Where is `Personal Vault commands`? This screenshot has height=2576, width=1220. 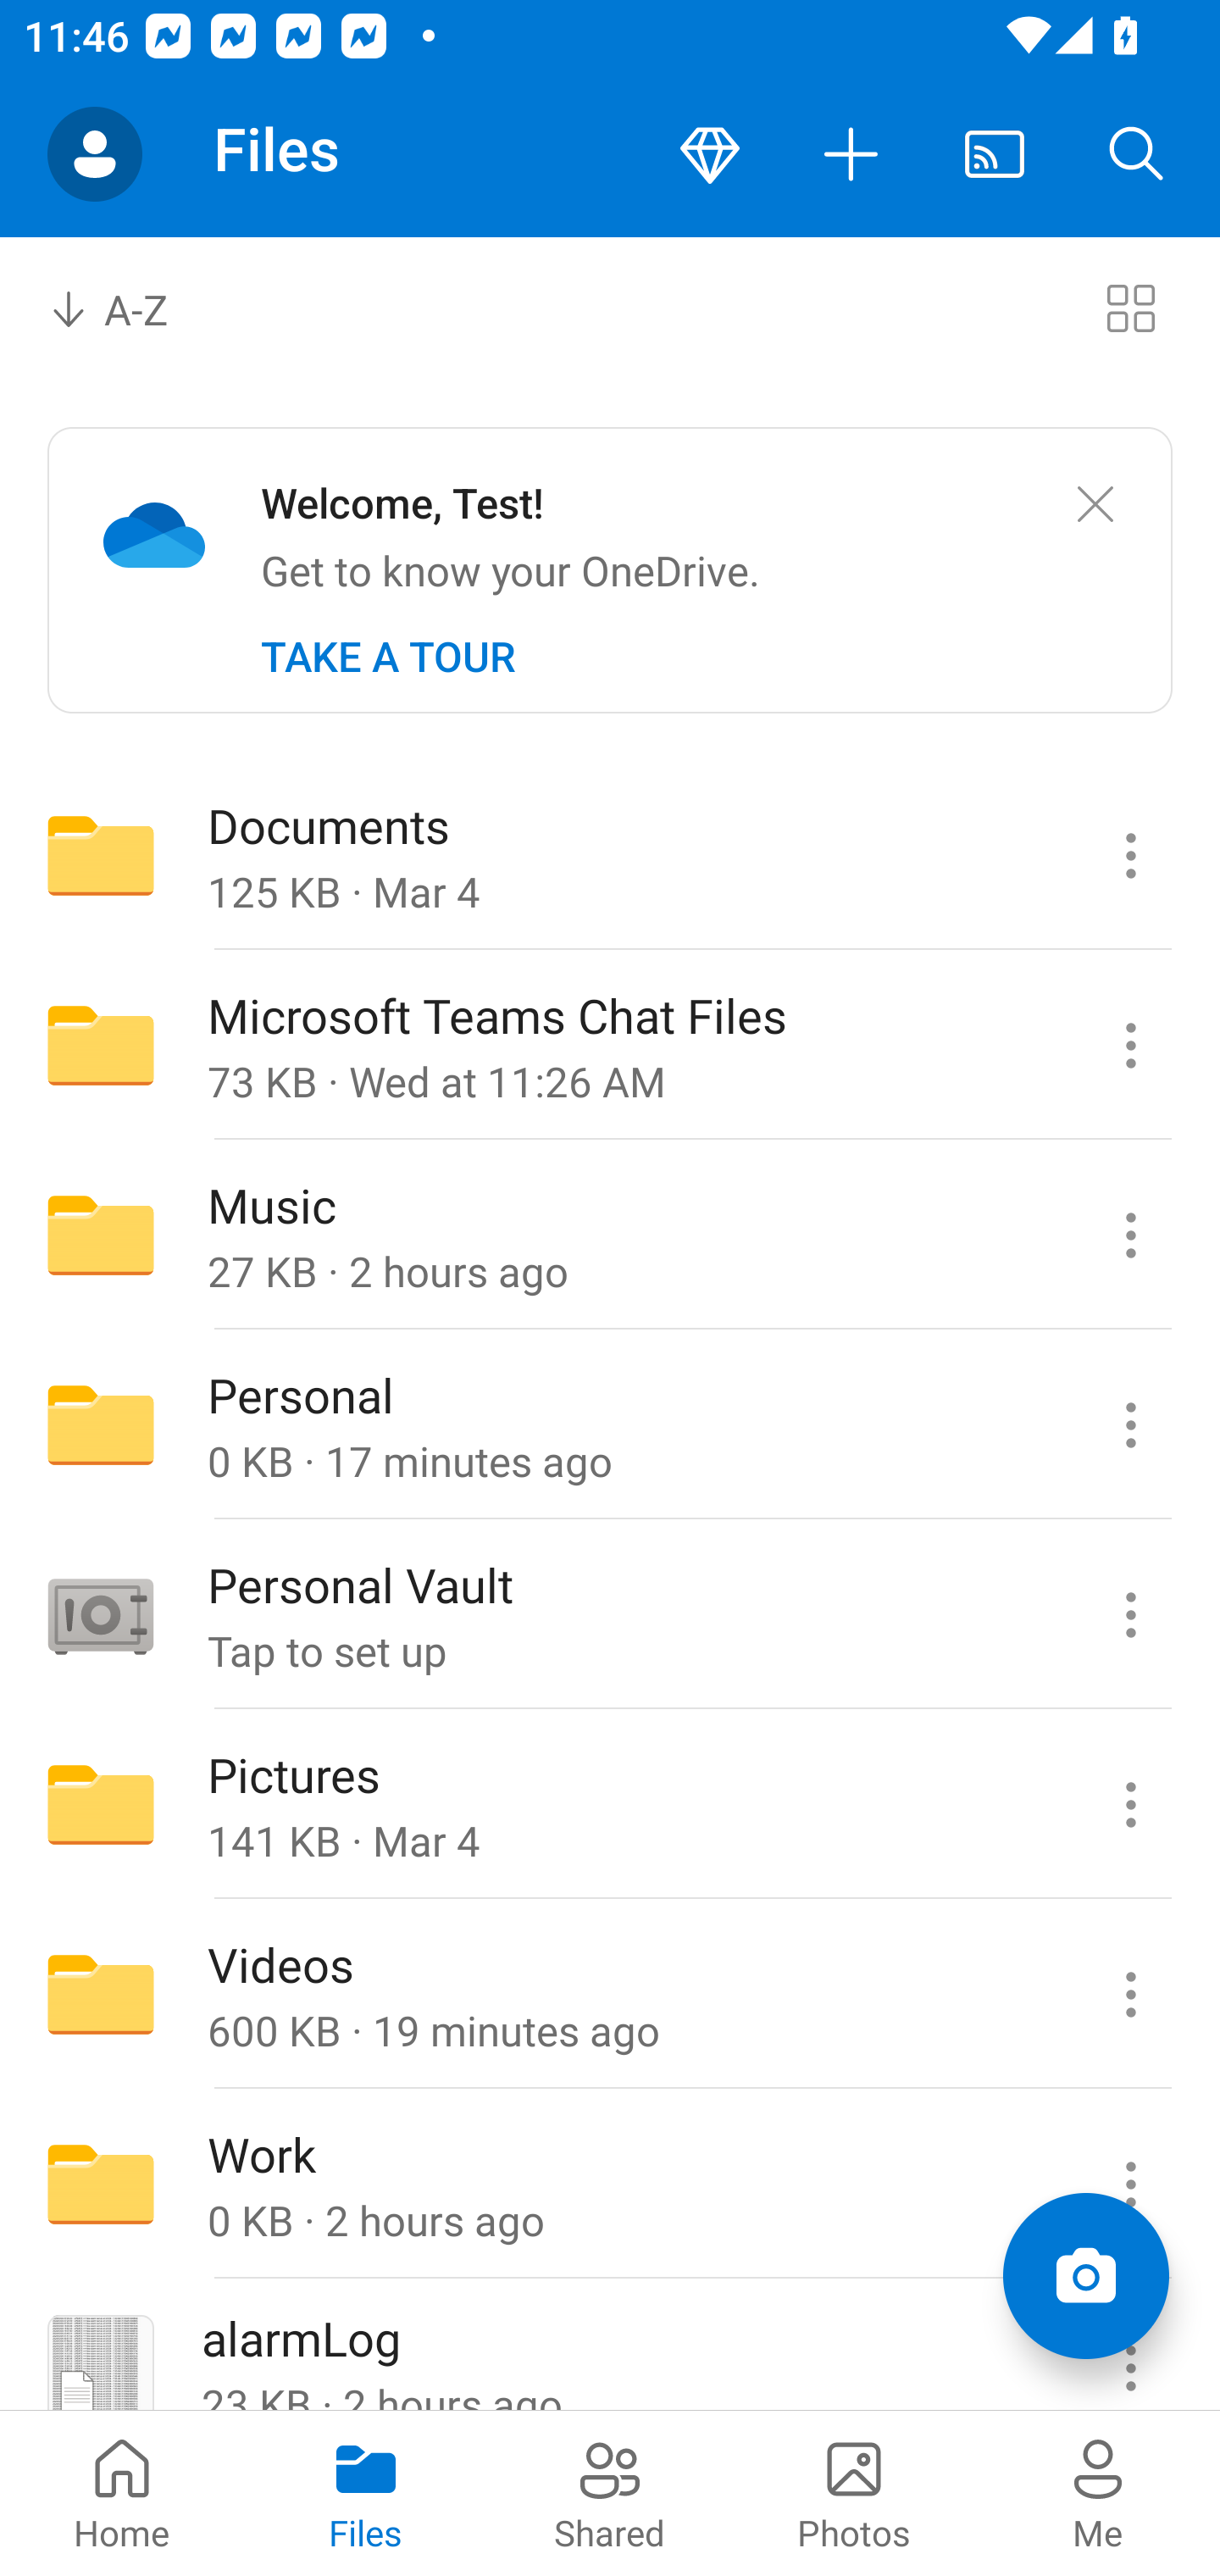
Personal Vault commands is located at coordinates (1130, 1615).